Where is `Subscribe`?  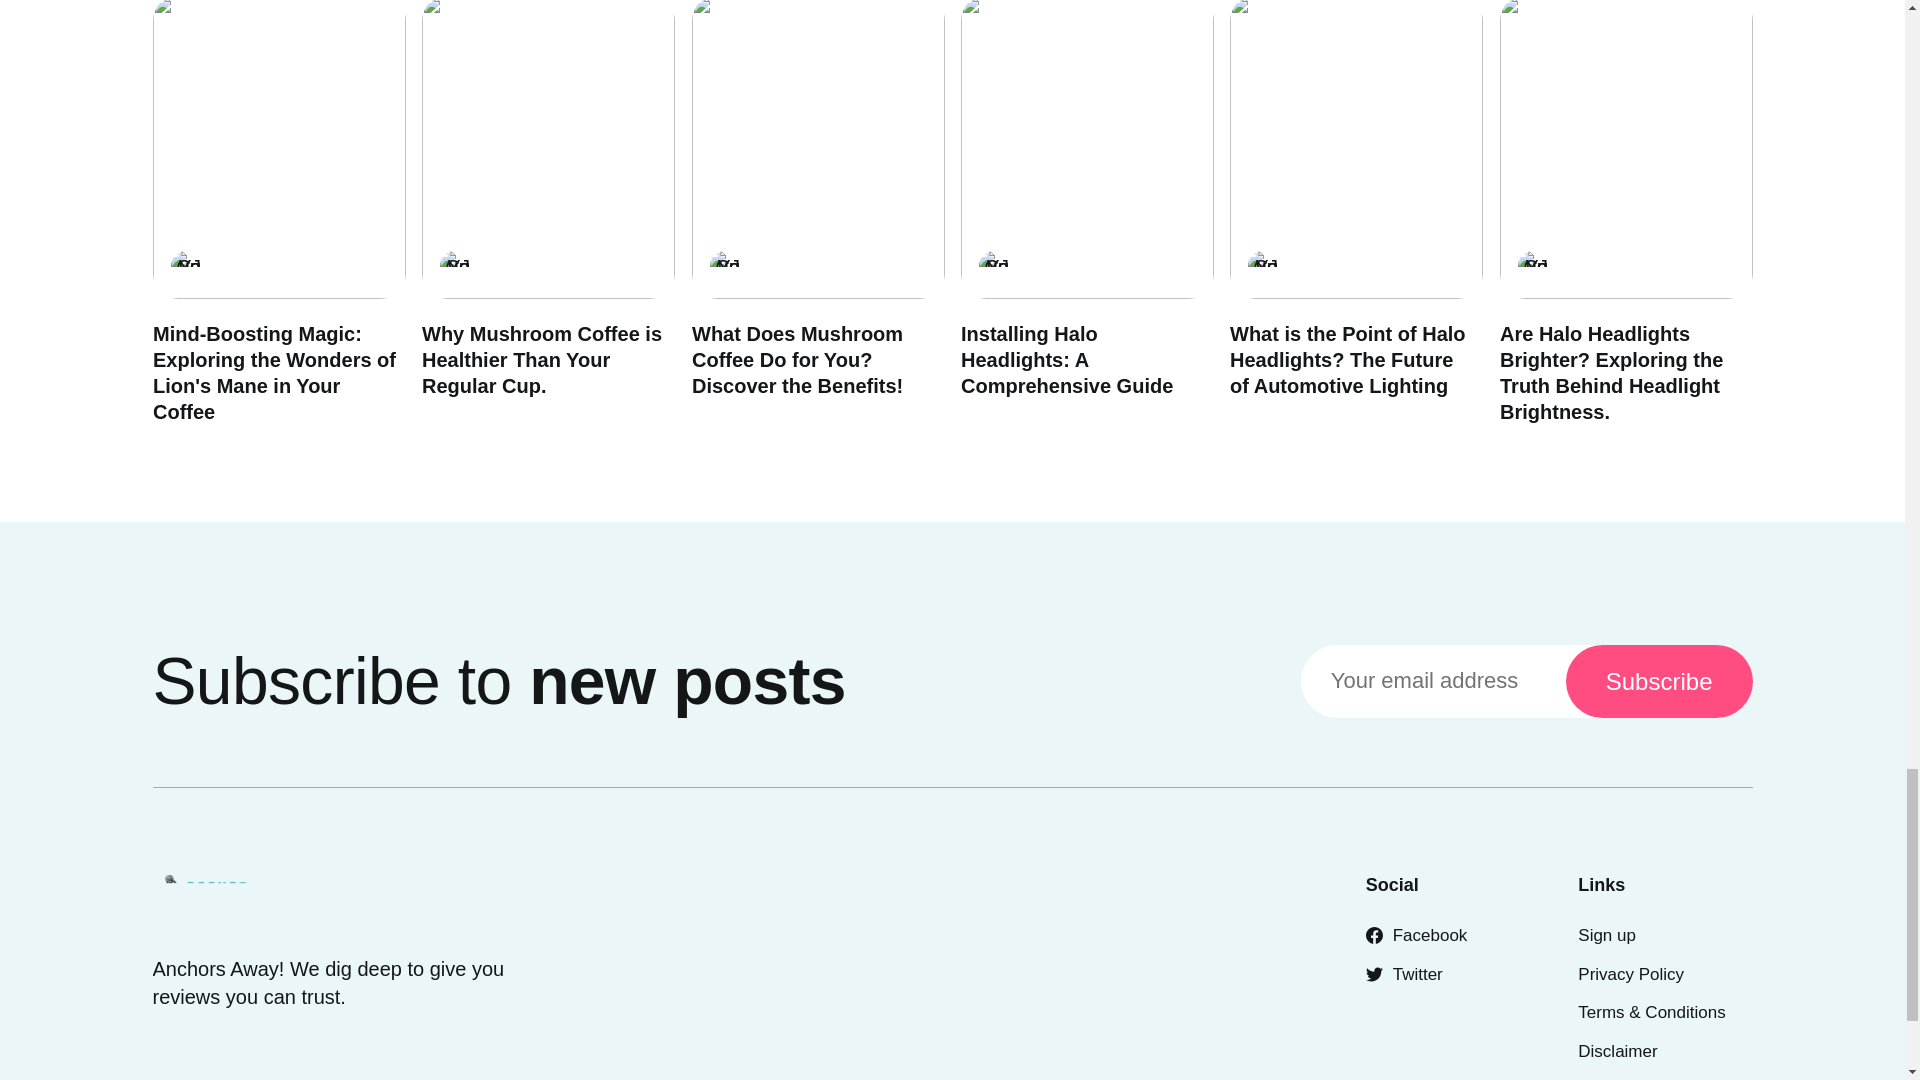
Subscribe is located at coordinates (1659, 681).